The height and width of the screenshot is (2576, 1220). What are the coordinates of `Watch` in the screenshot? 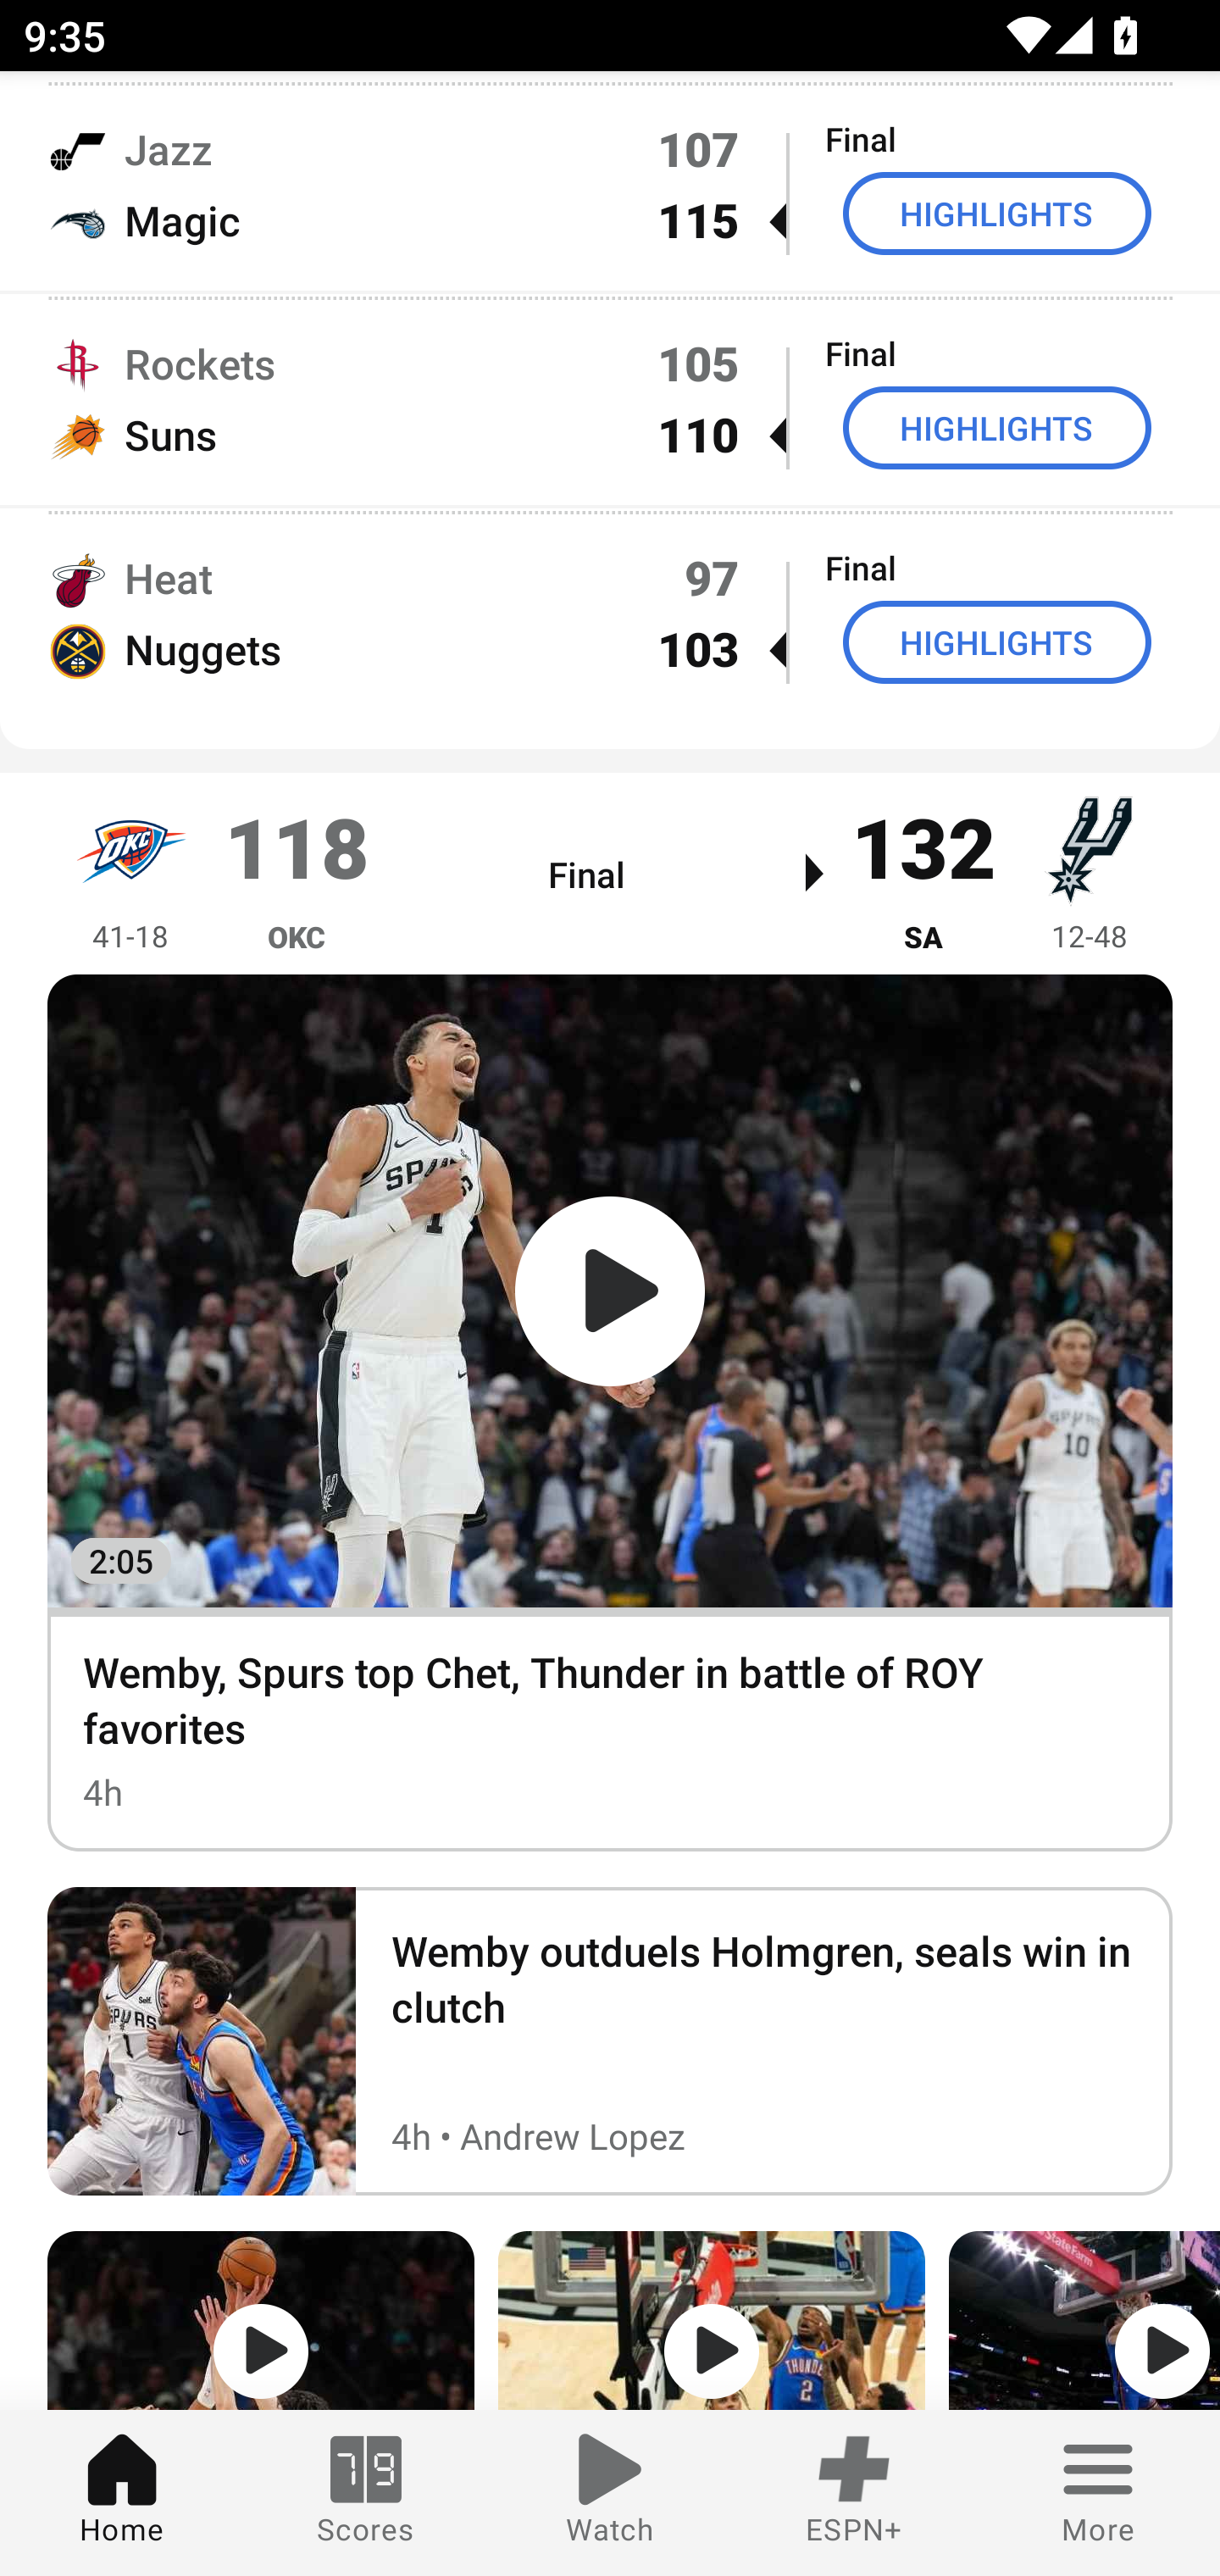 It's located at (610, 2493).